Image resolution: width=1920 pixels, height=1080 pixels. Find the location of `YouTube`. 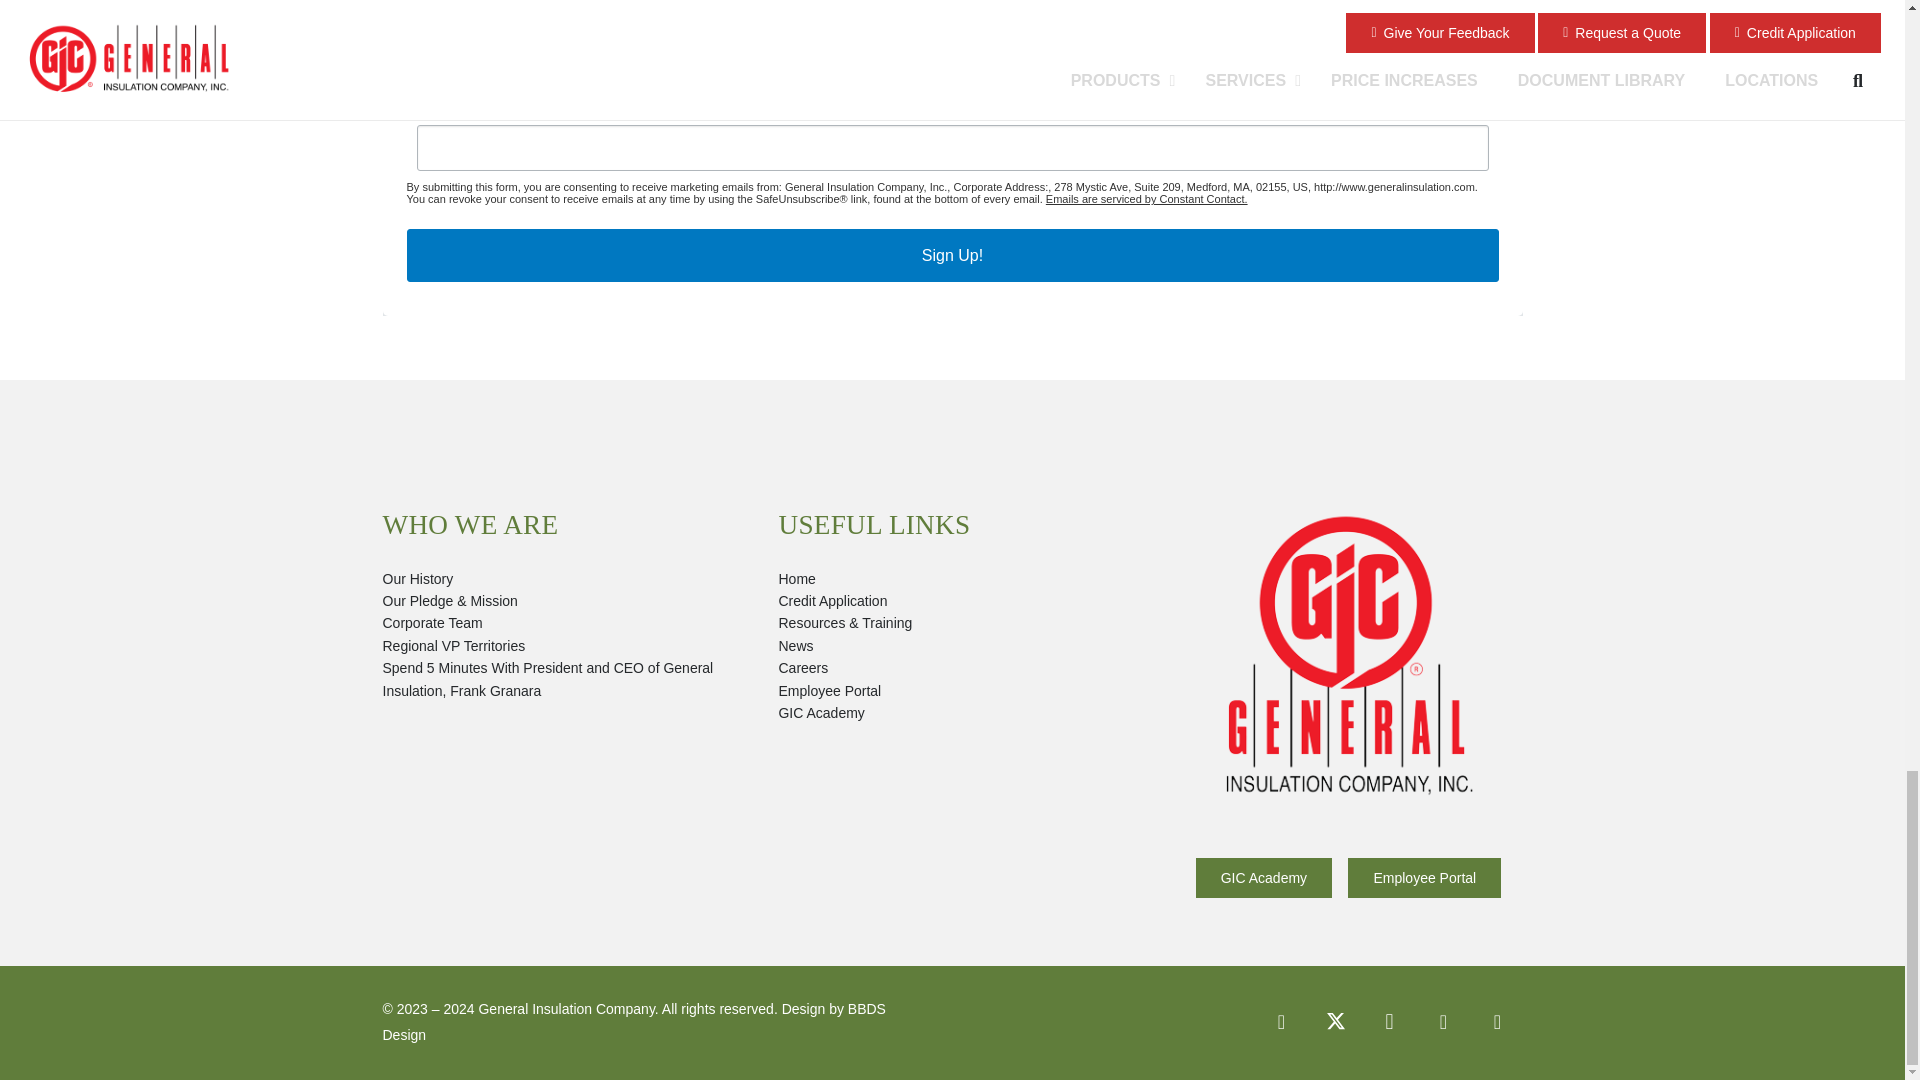

YouTube is located at coordinates (1497, 1021).